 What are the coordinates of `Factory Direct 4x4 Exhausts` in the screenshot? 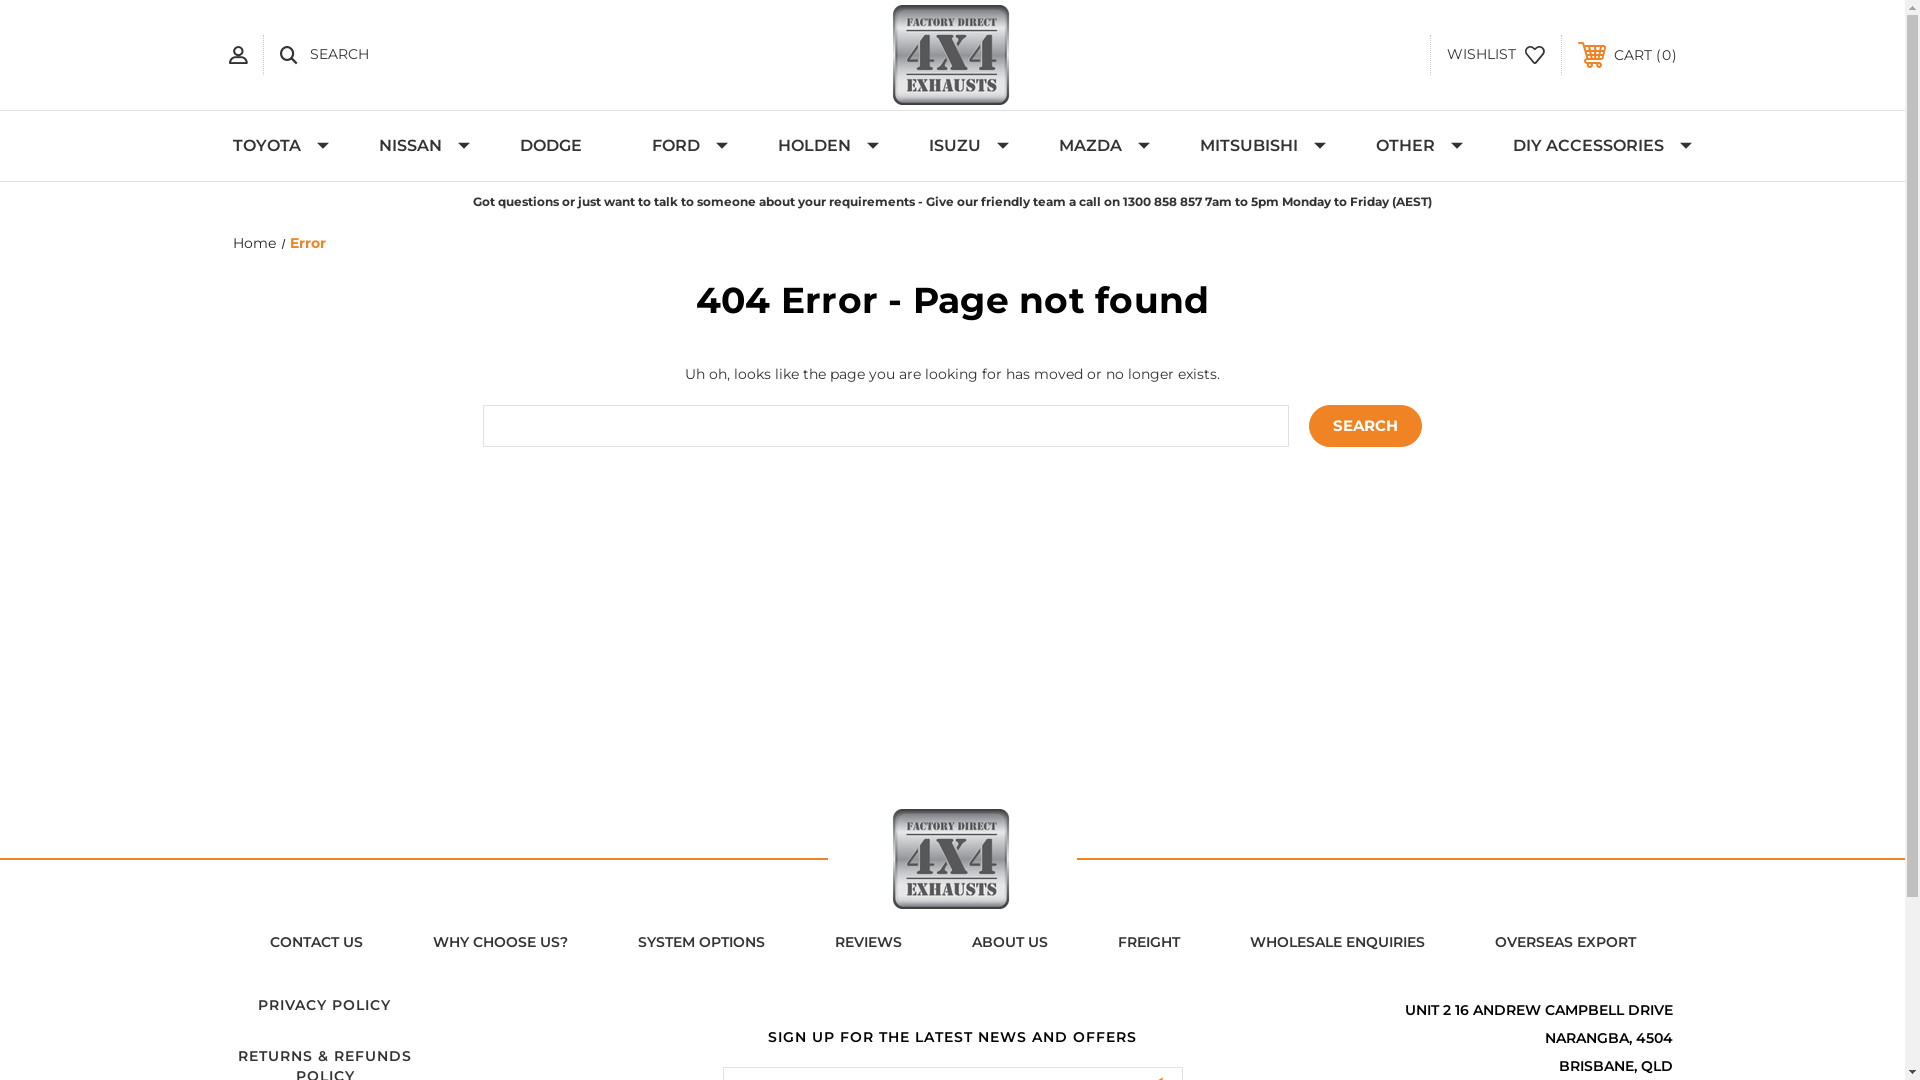 It's located at (952, 859).